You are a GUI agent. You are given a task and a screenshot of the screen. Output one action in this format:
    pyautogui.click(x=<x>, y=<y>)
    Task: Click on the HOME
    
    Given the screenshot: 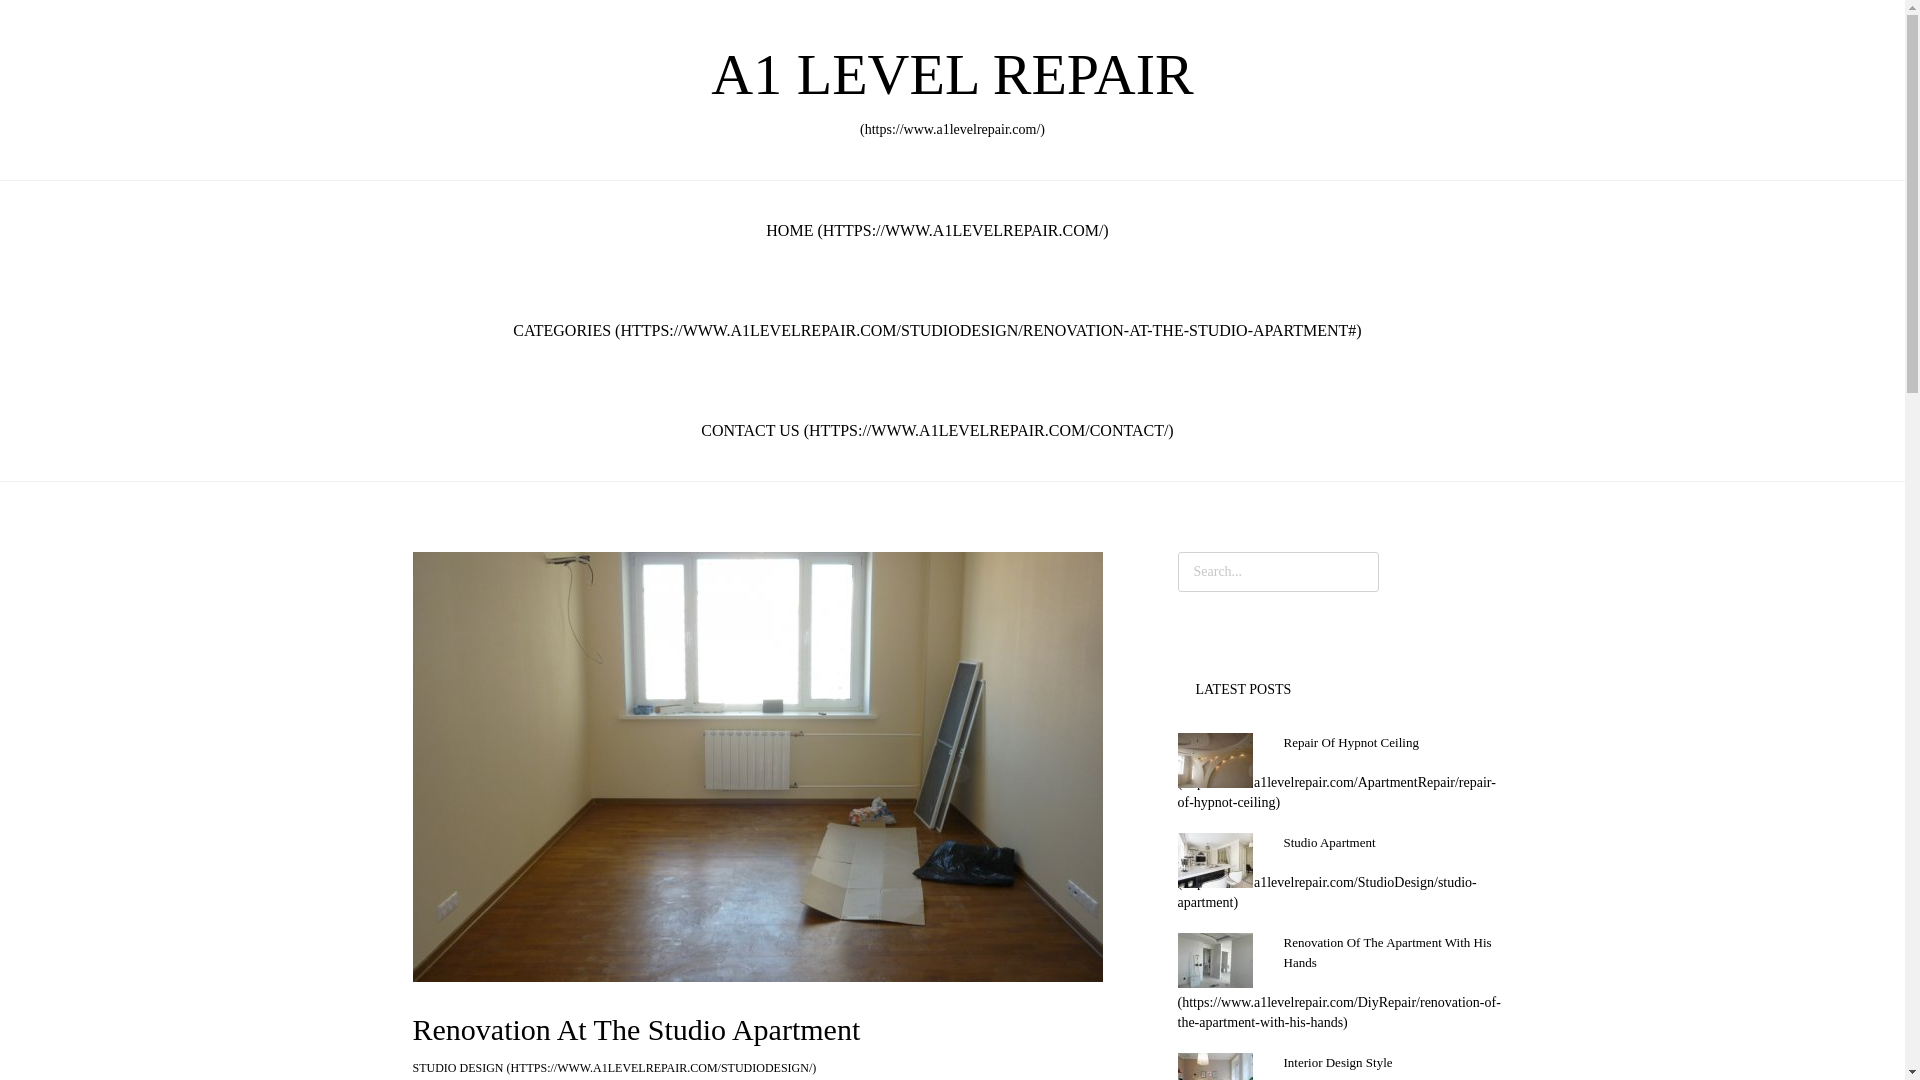 What is the action you would take?
    pyautogui.click(x=936, y=230)
    